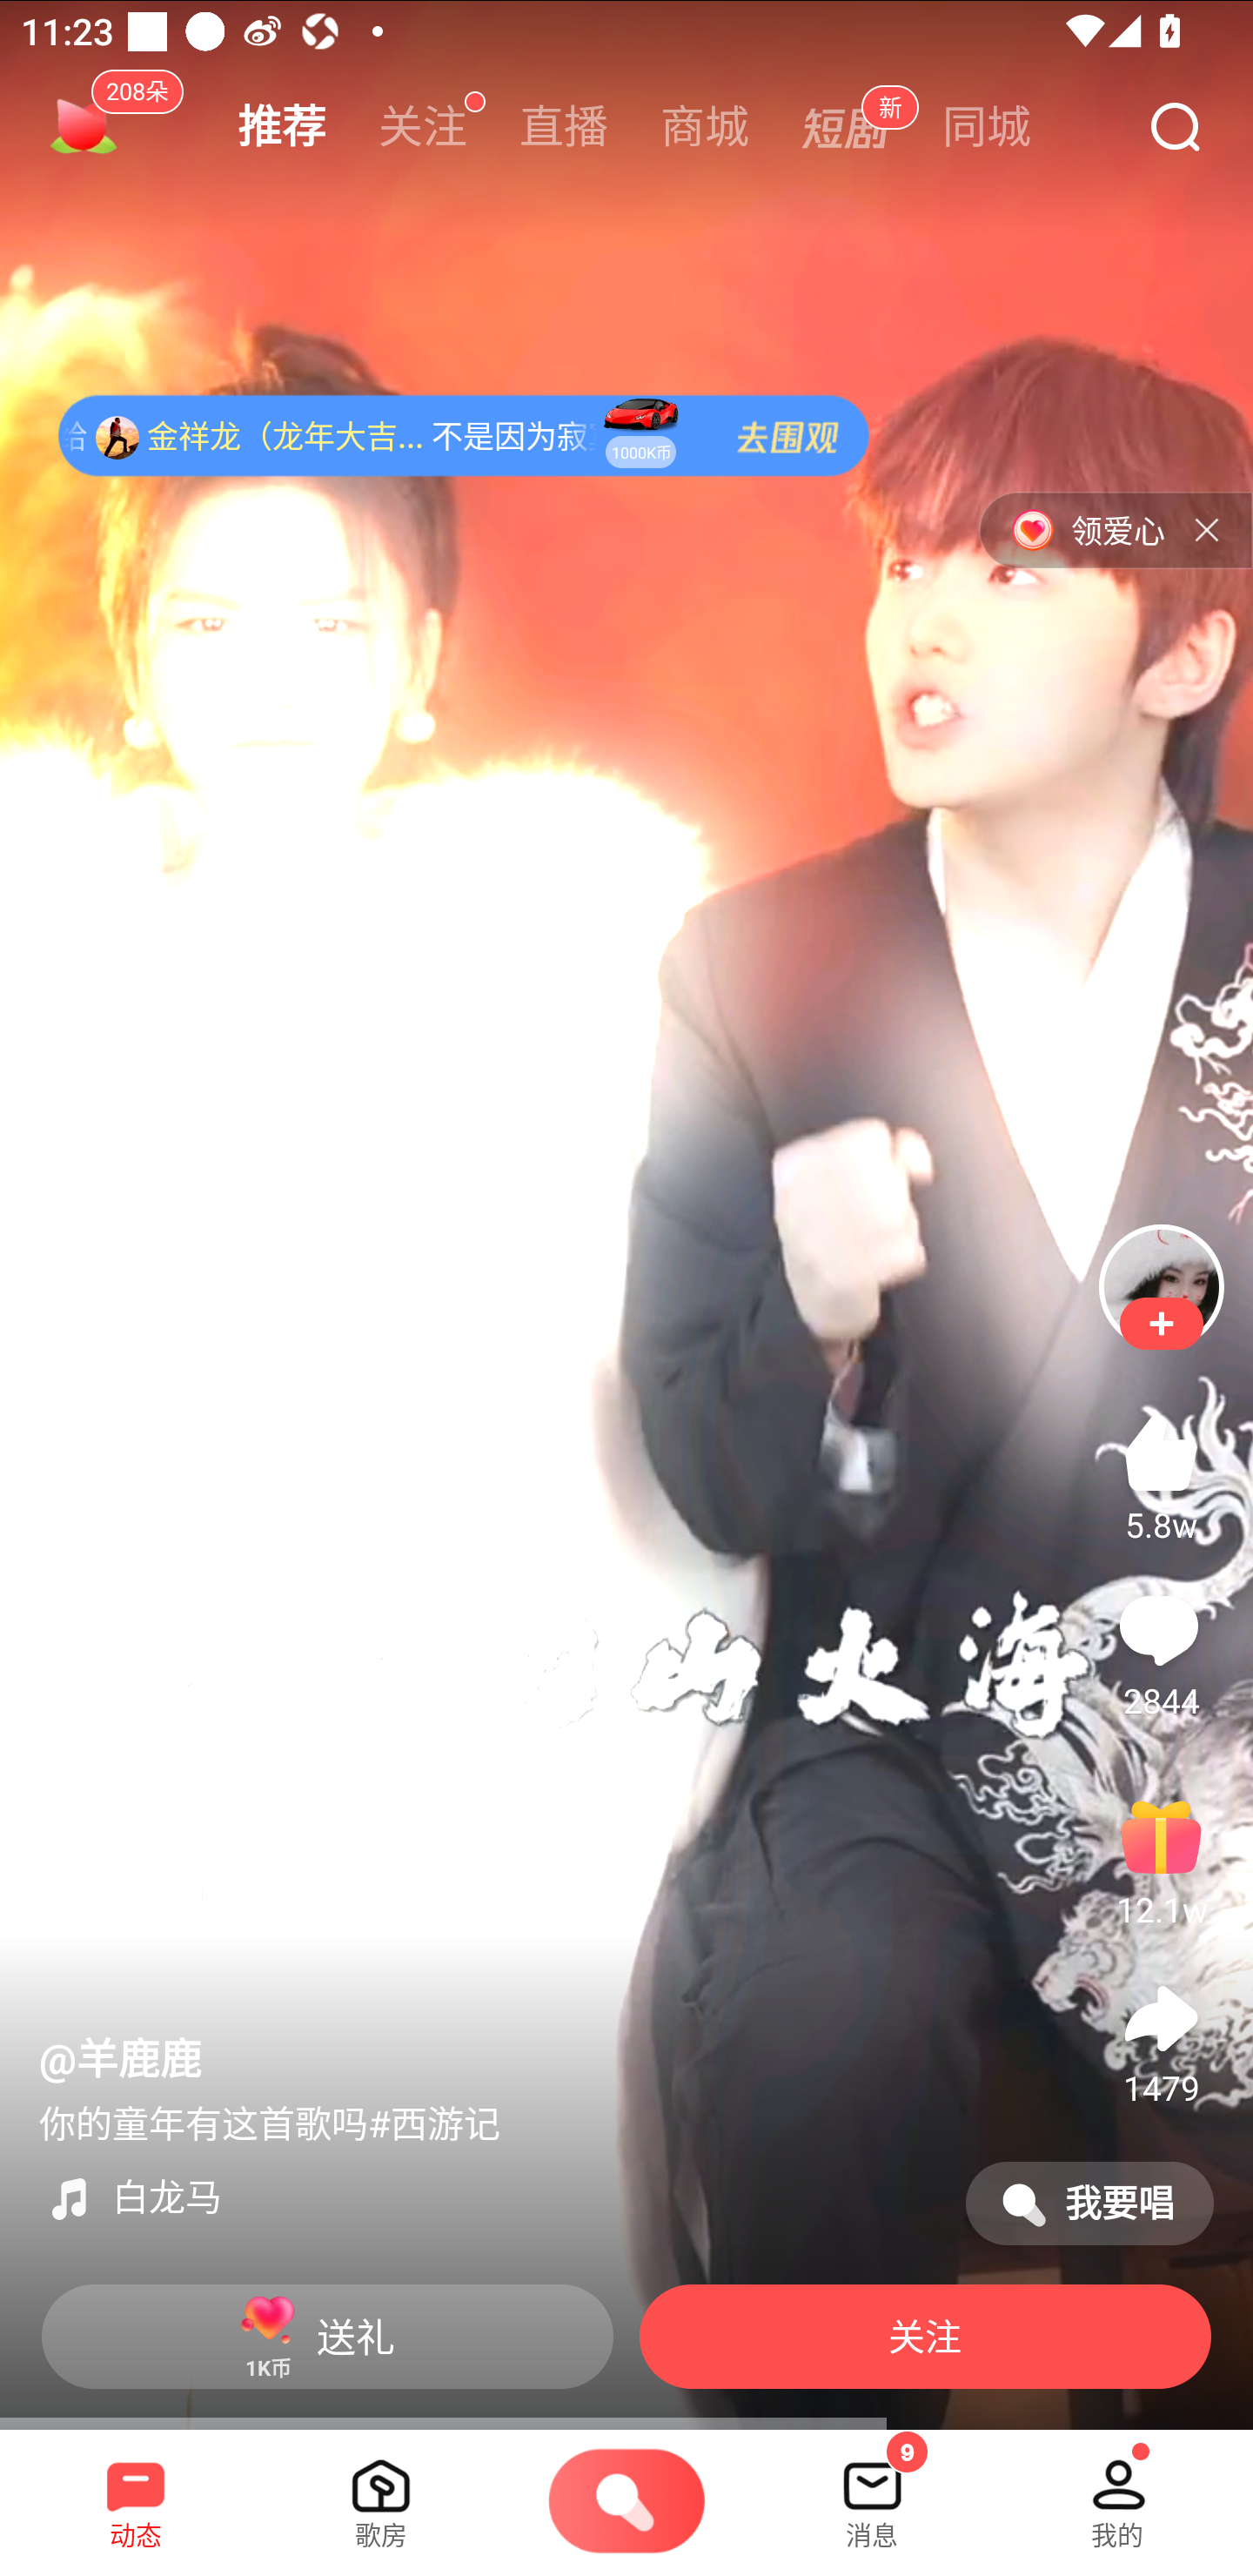 This screenshot has height=2576, width=1253. What do you see at coordinates (626, 2503) in the screenshot?
I see `未选中录歌` at bounding box center [626, 2503].